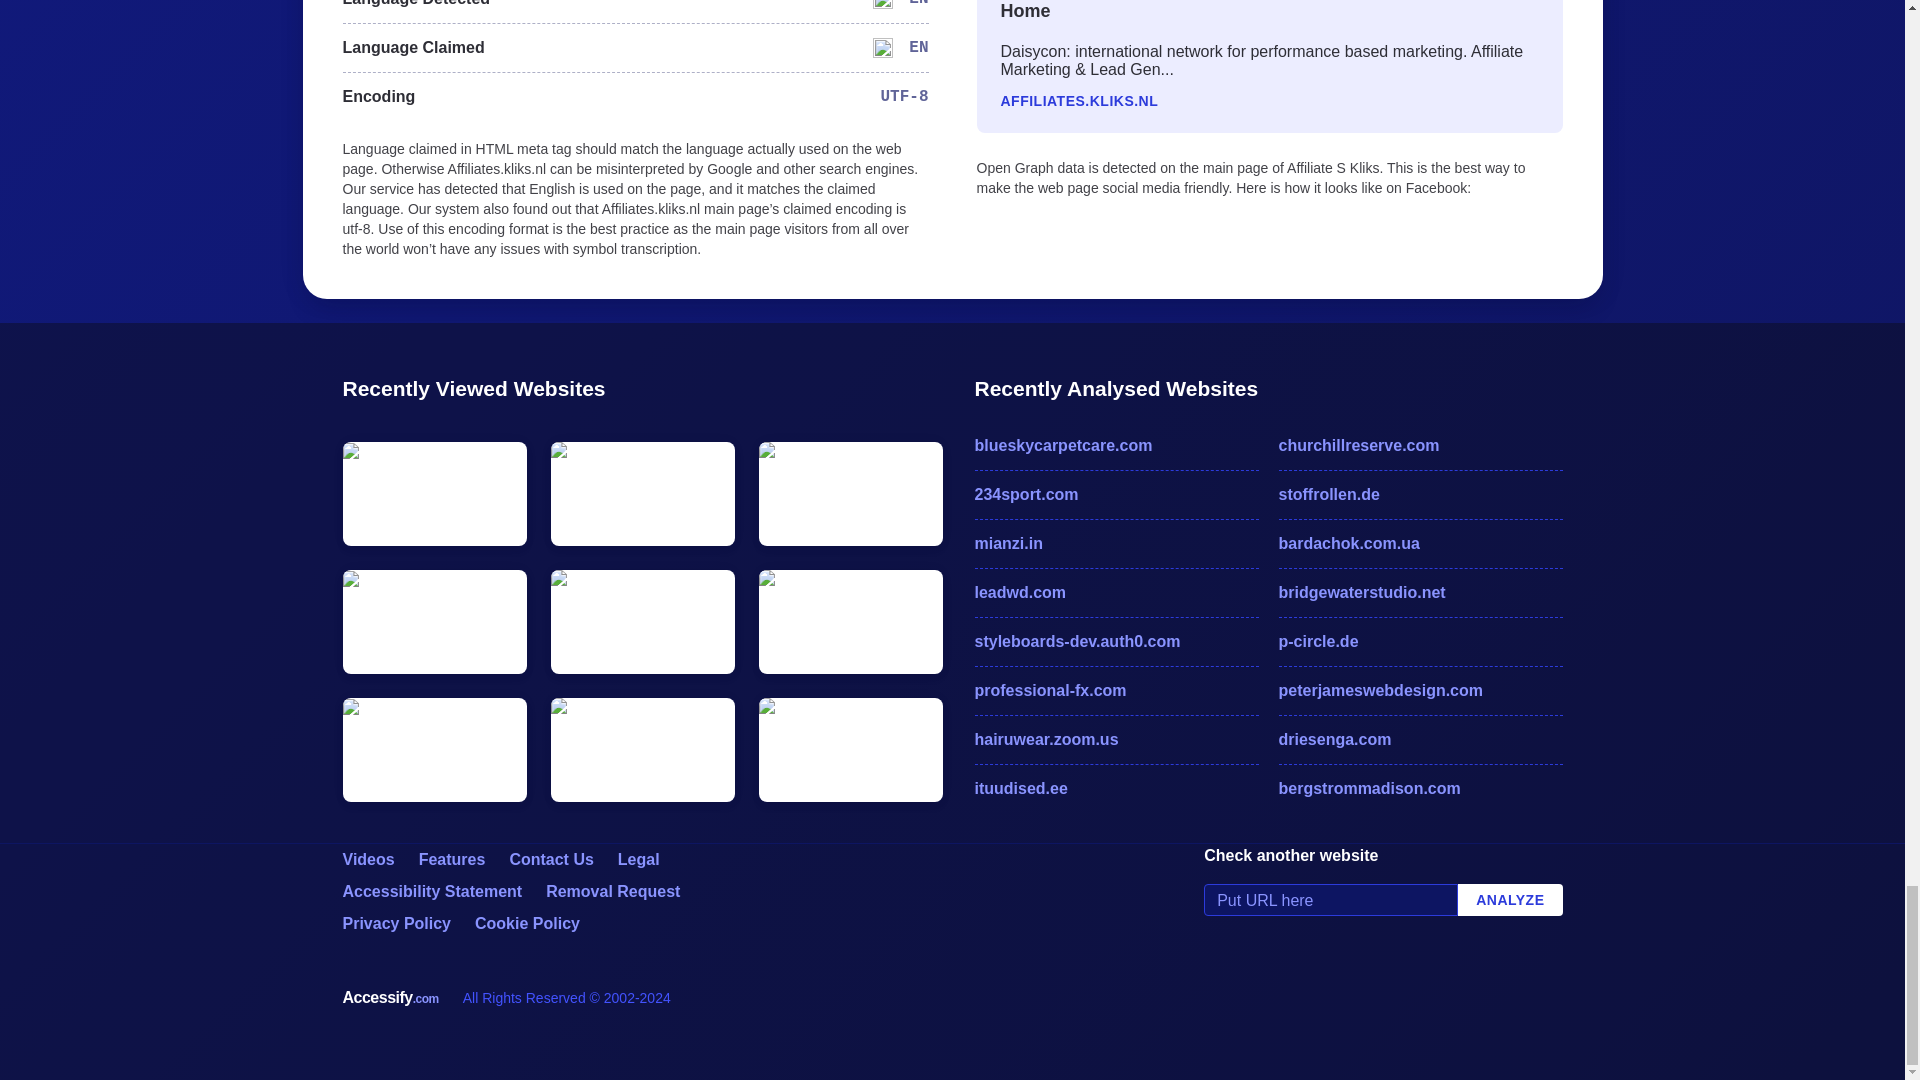  Describe the element at coordinates (367, 860) in the screenshot. I see `Screencasts: video tutorials and guides` at that location.